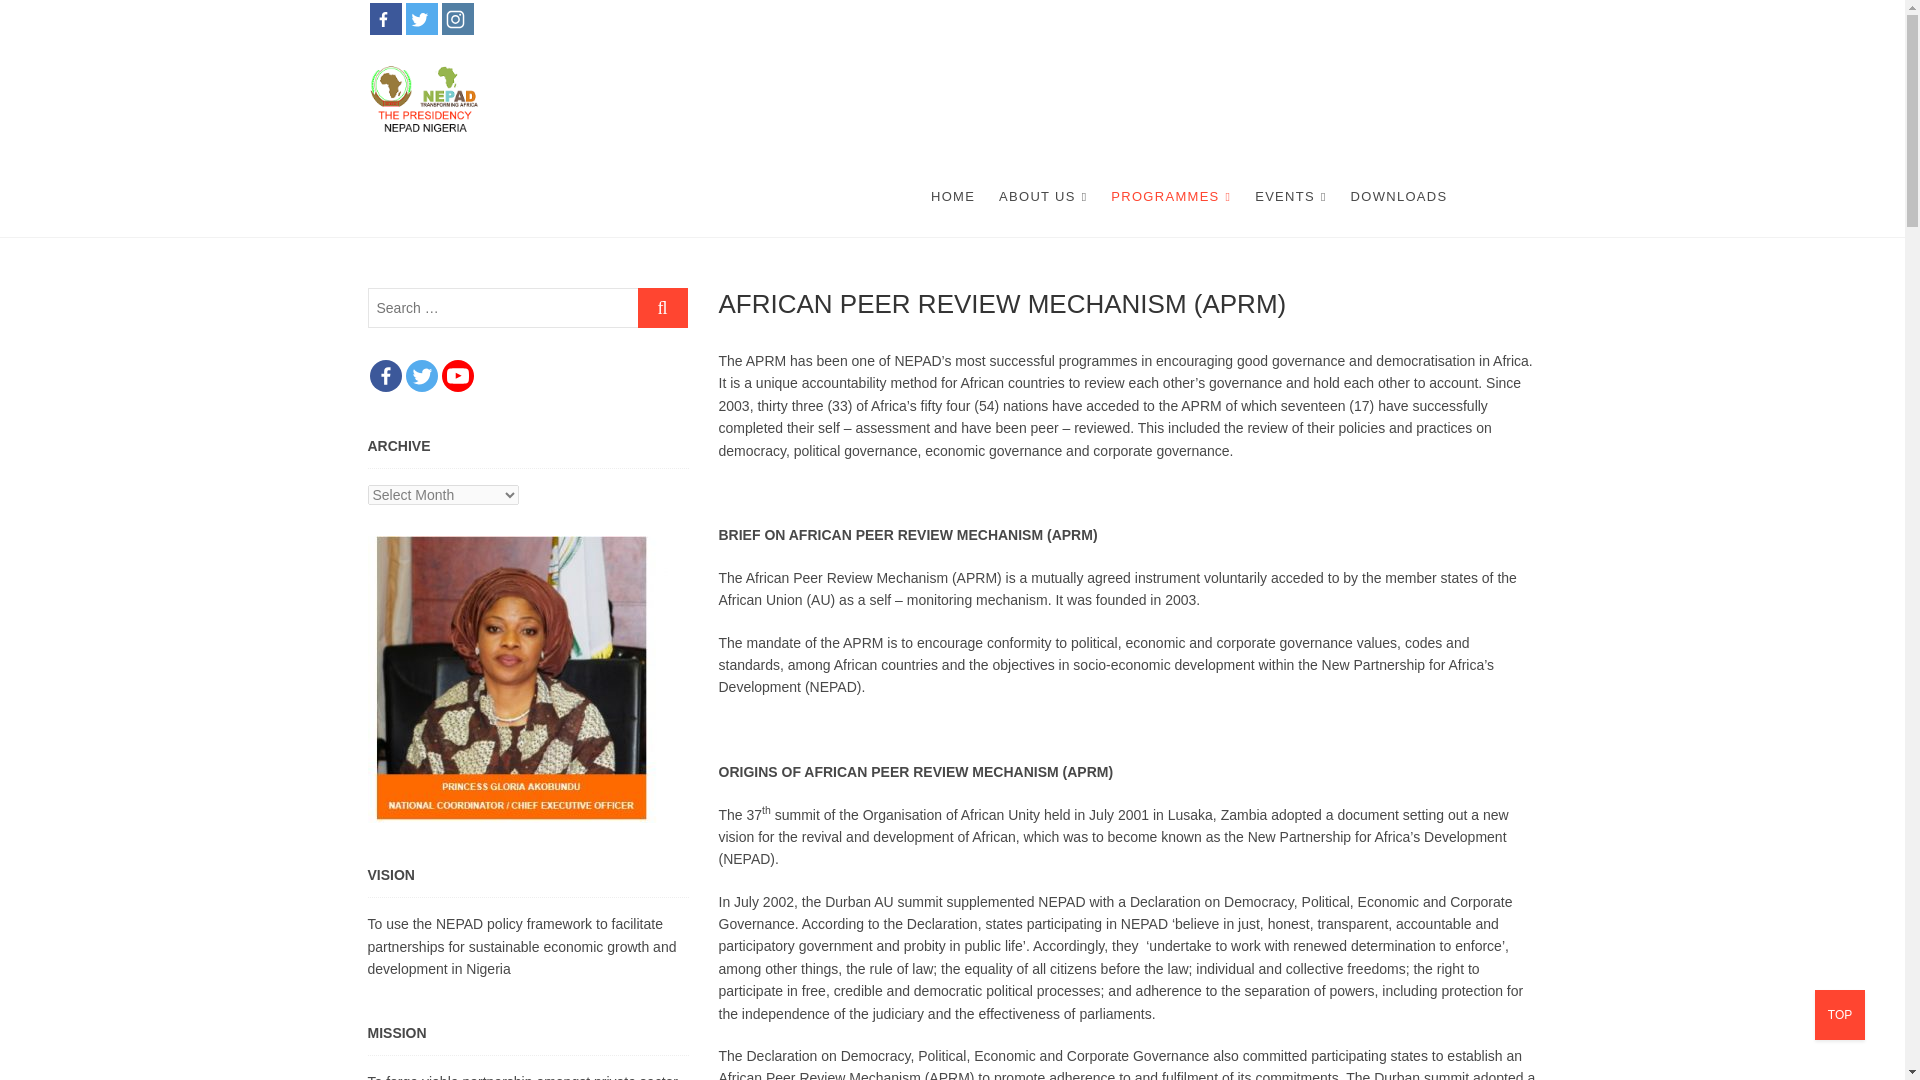 This screenshot has width=1920, height=1080. I want to click on Facebook, so click(386, 18).